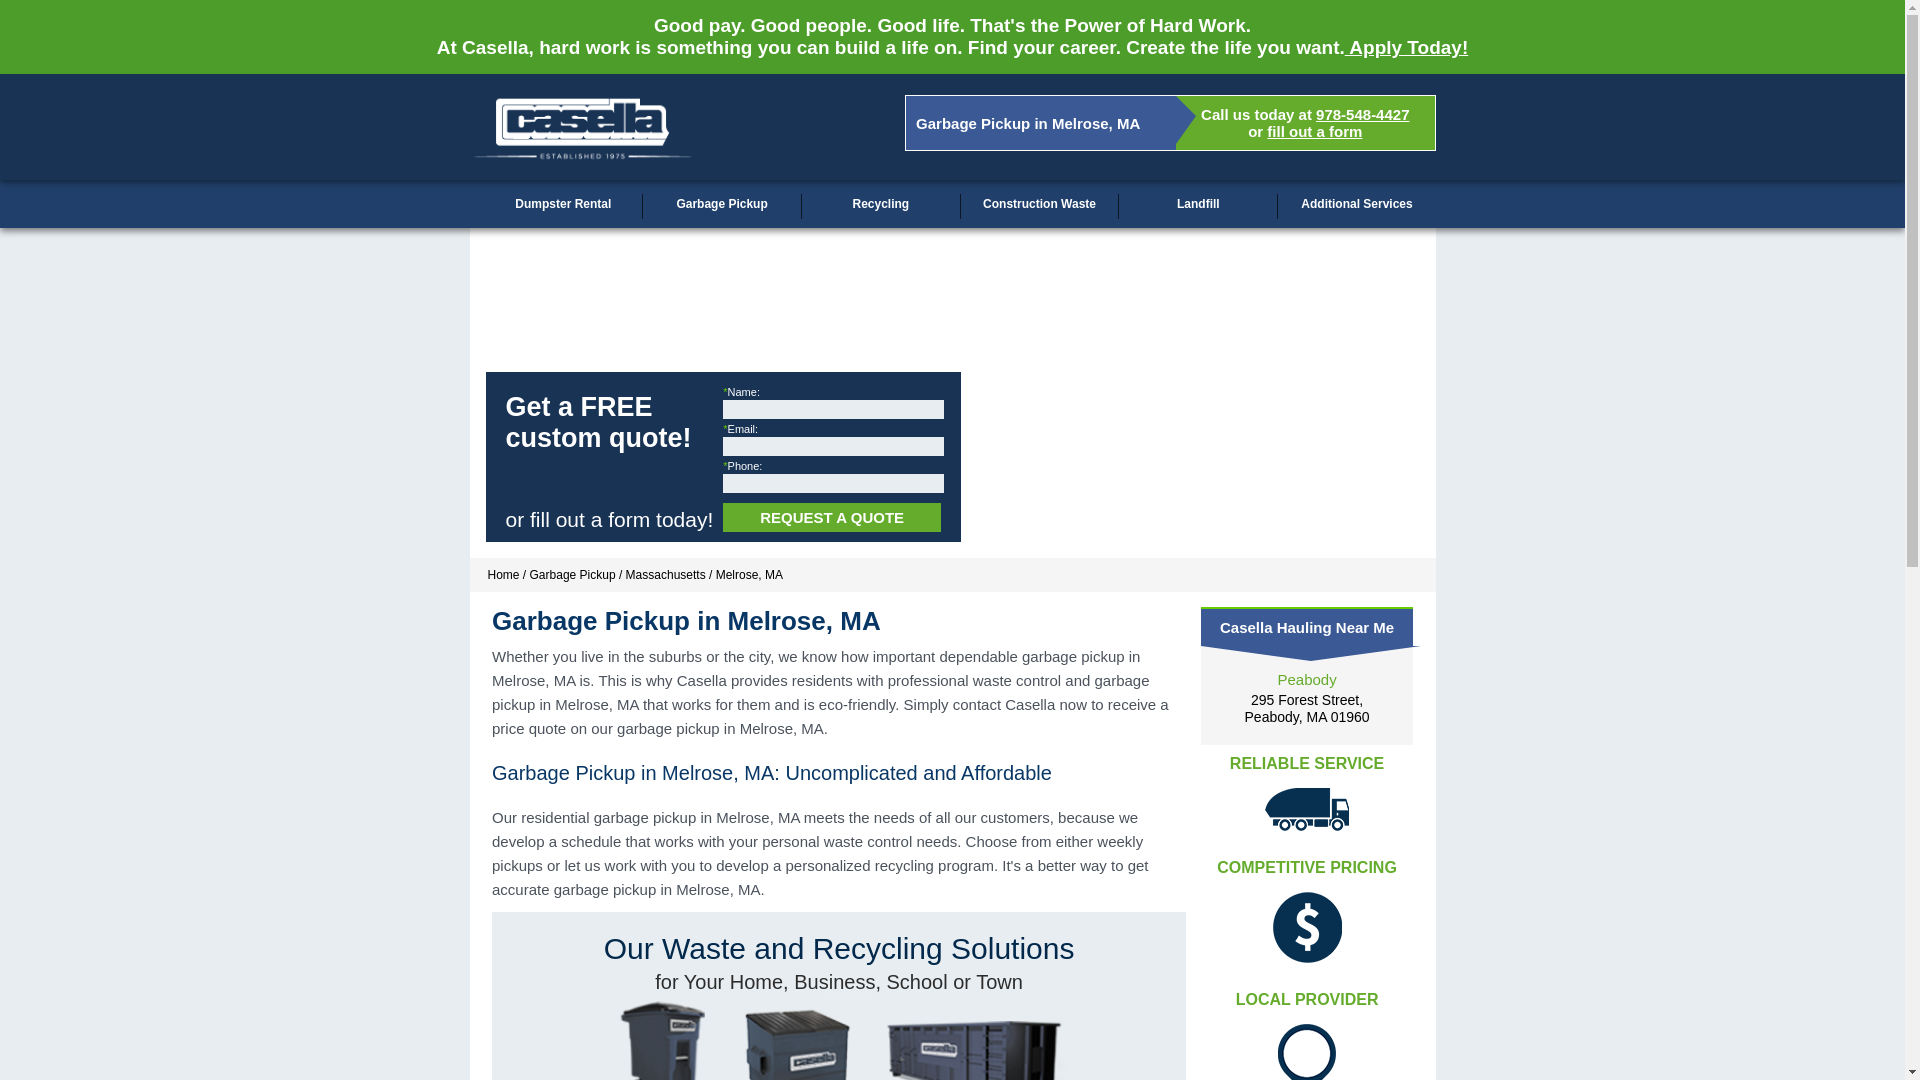  I want to click on Garbage Pickup, so click(722, 204).